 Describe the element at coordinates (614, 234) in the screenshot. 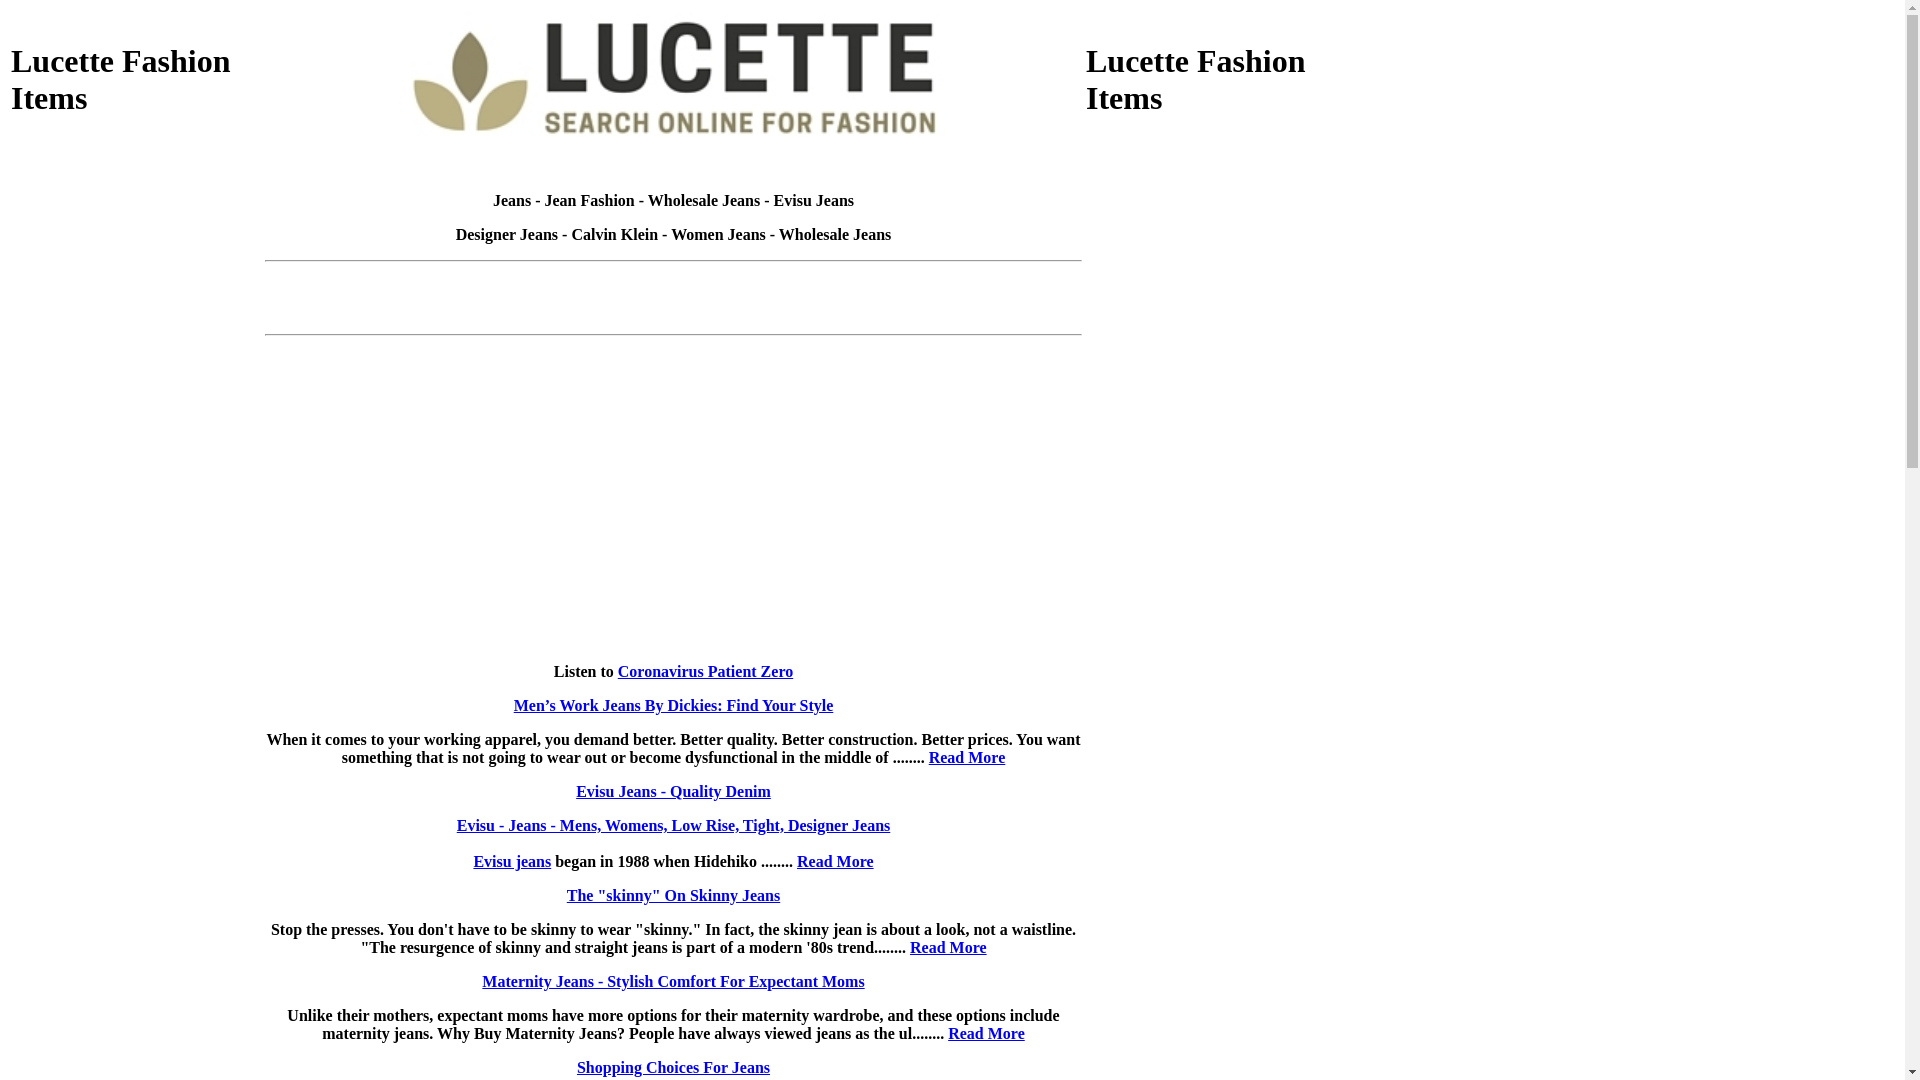

I see `Calvin Klein` at that location.